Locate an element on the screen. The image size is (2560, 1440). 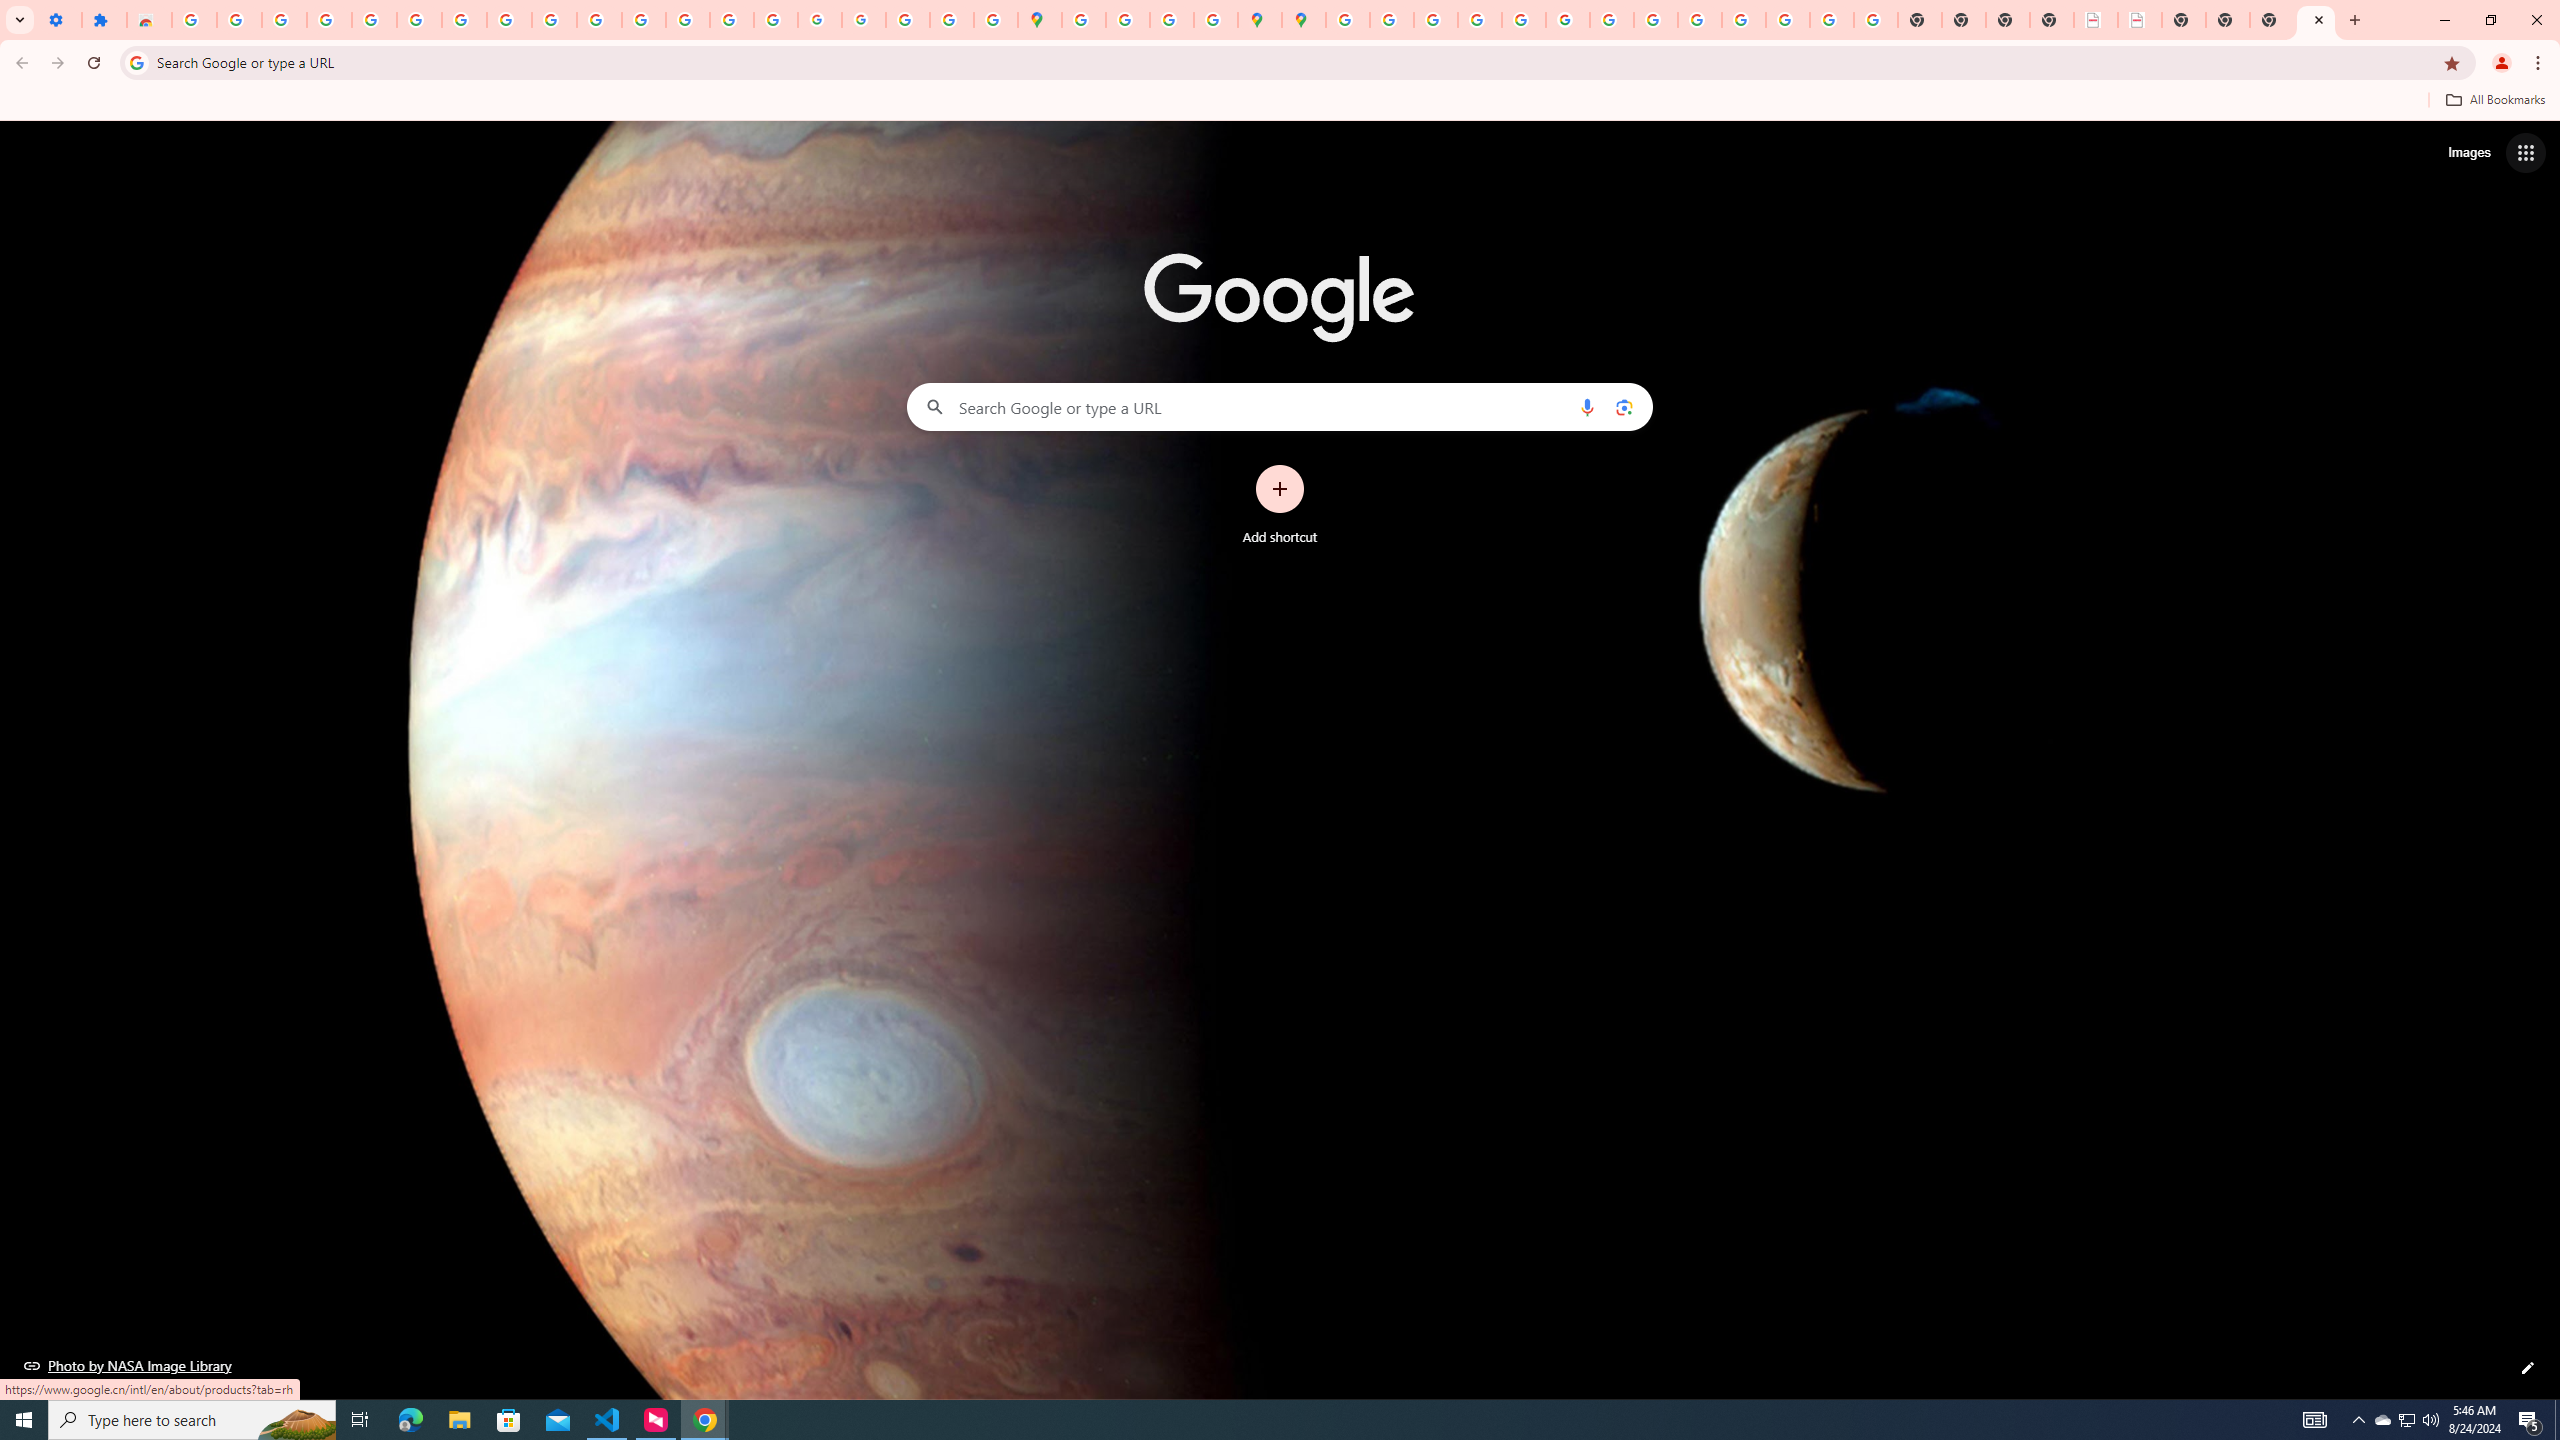
YouTube is located at coordinates (554, 20).